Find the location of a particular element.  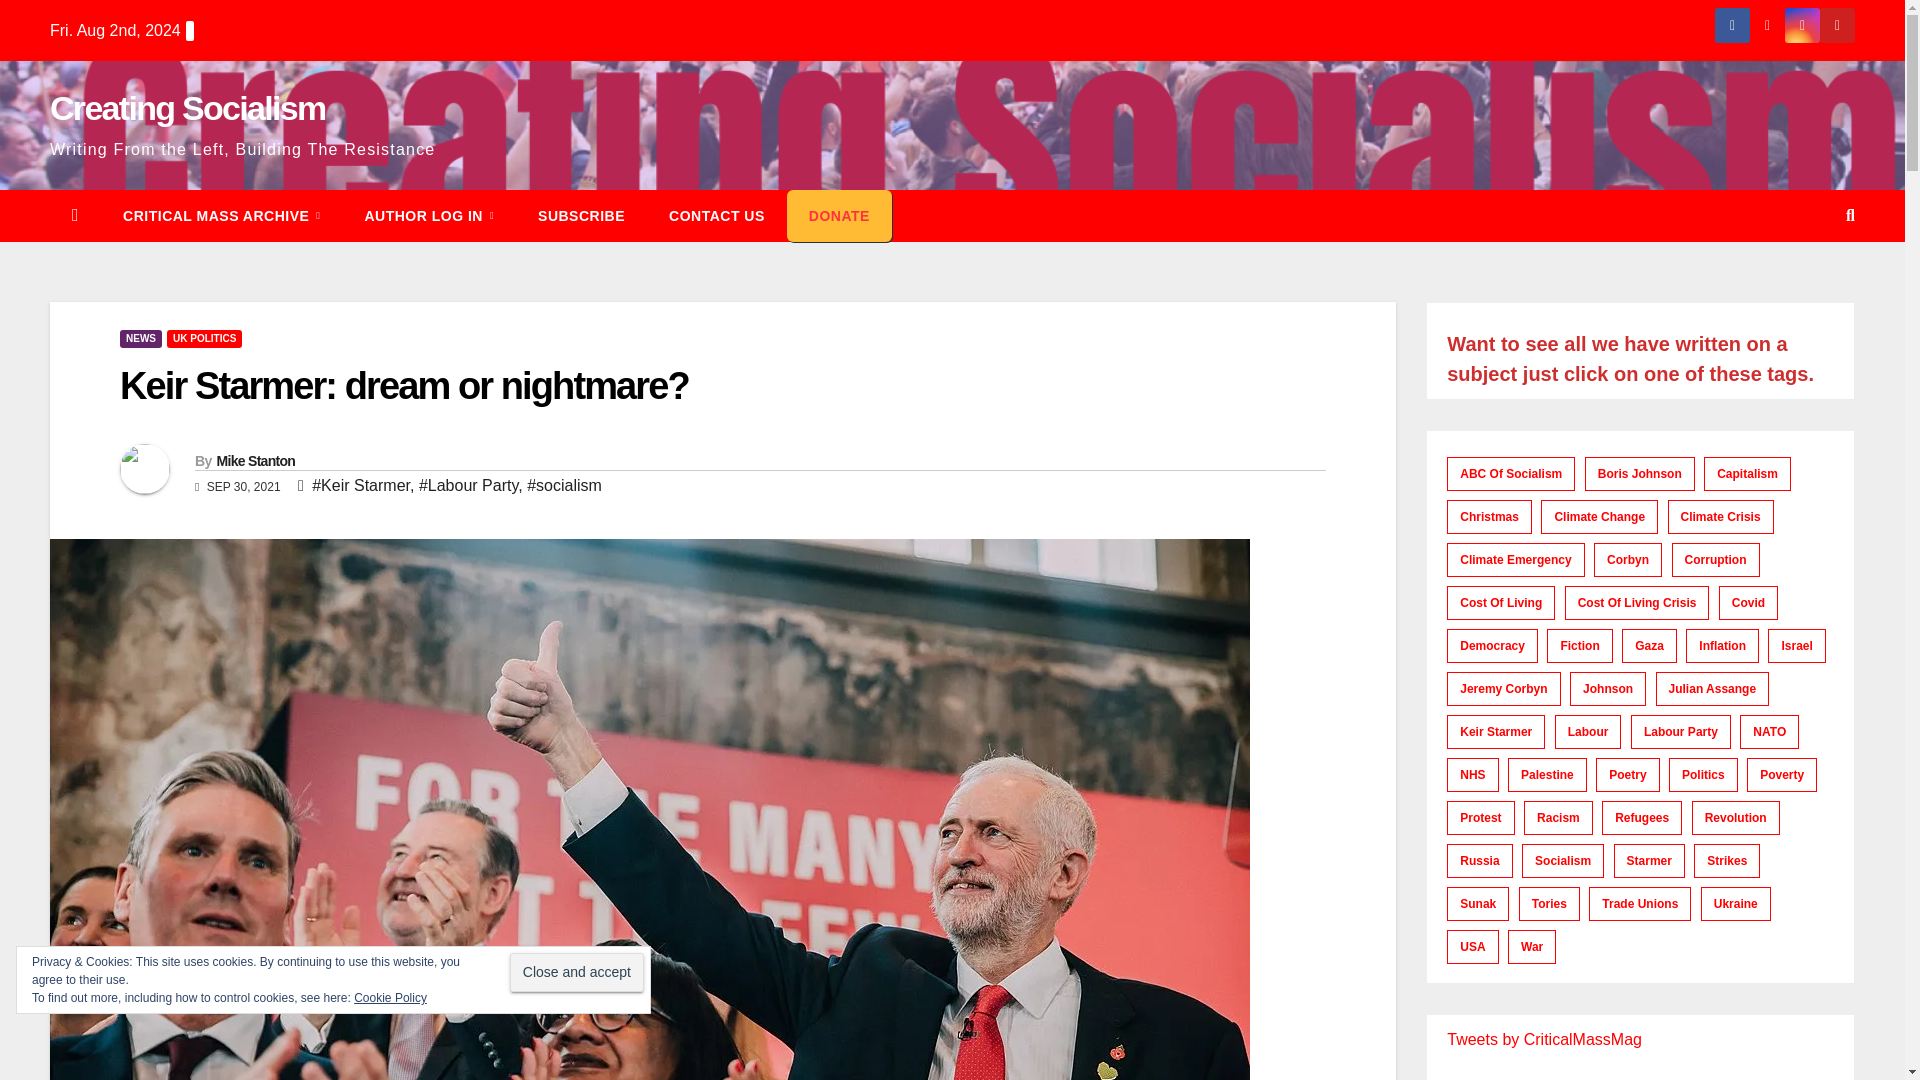

CONTACT US is located at coordinates (717, 216).